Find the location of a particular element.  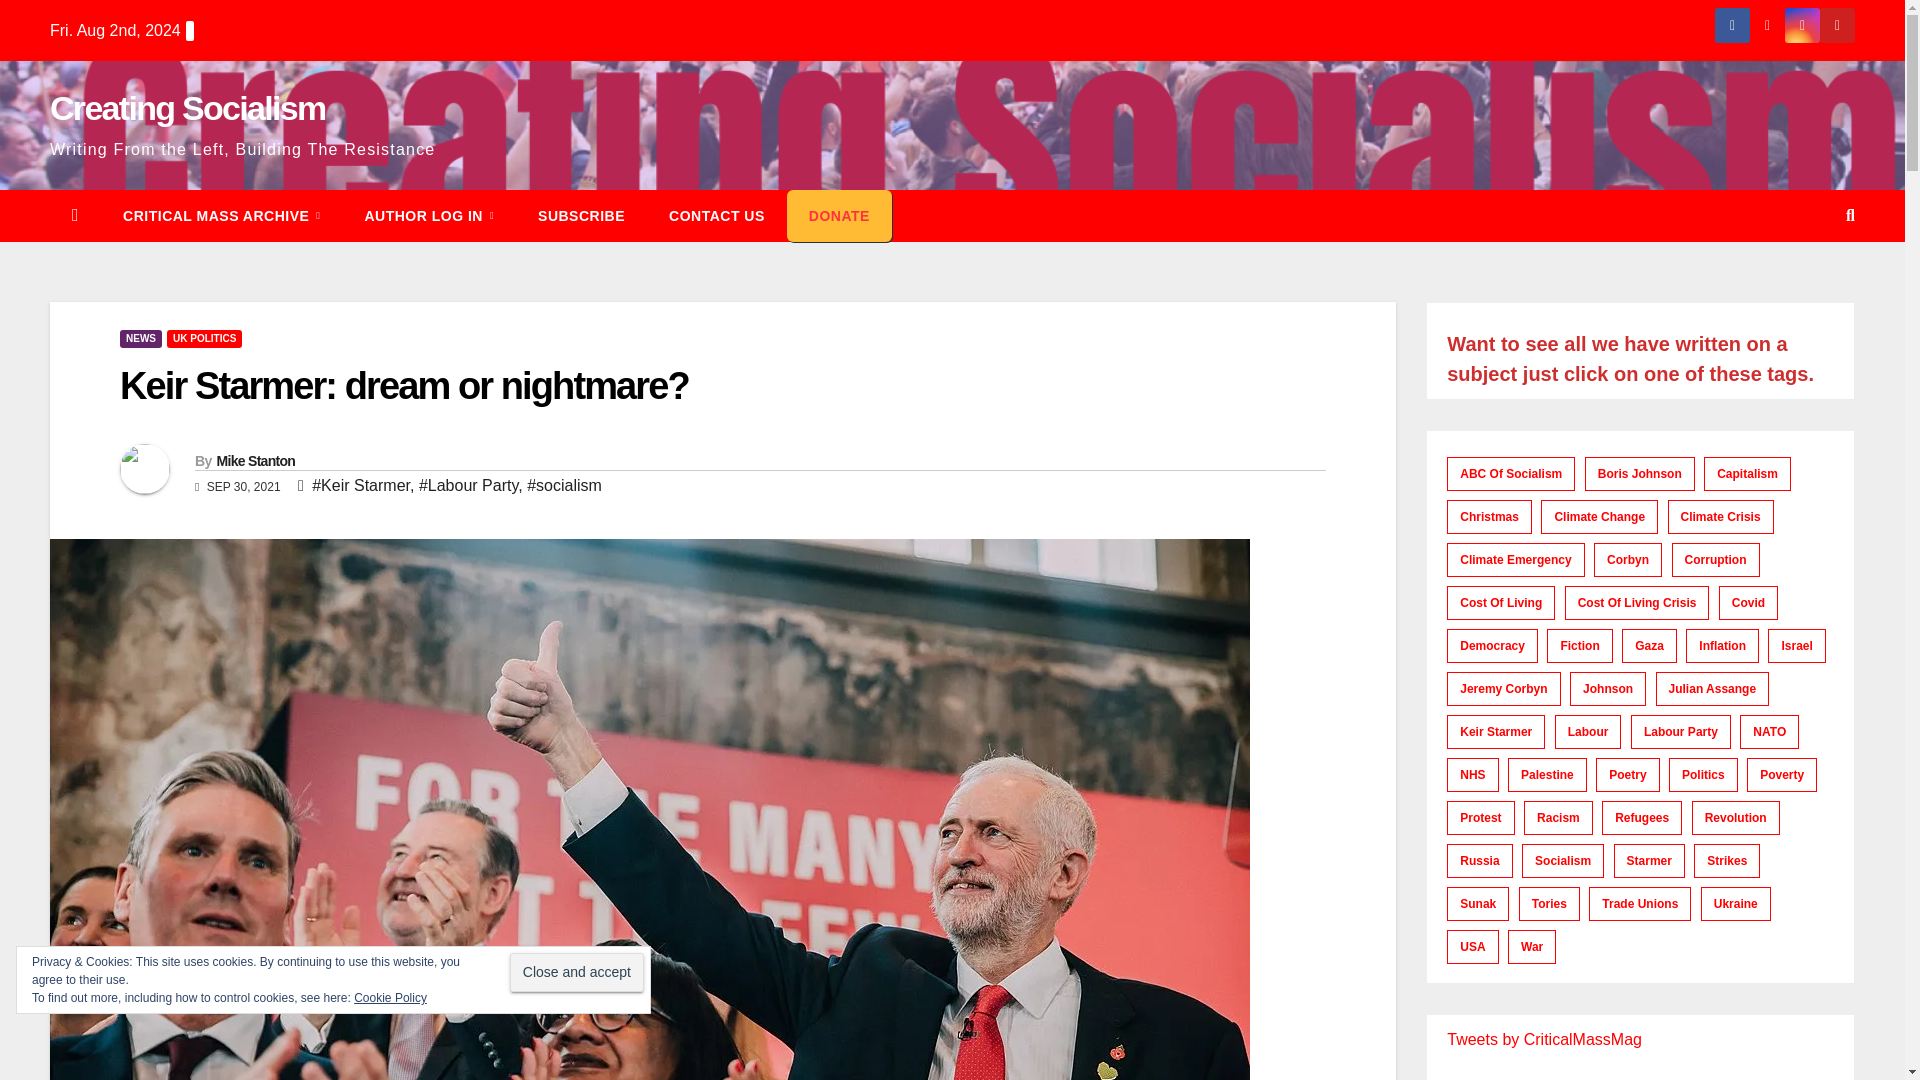

CONTACT US is located at coordinates (717, 216).